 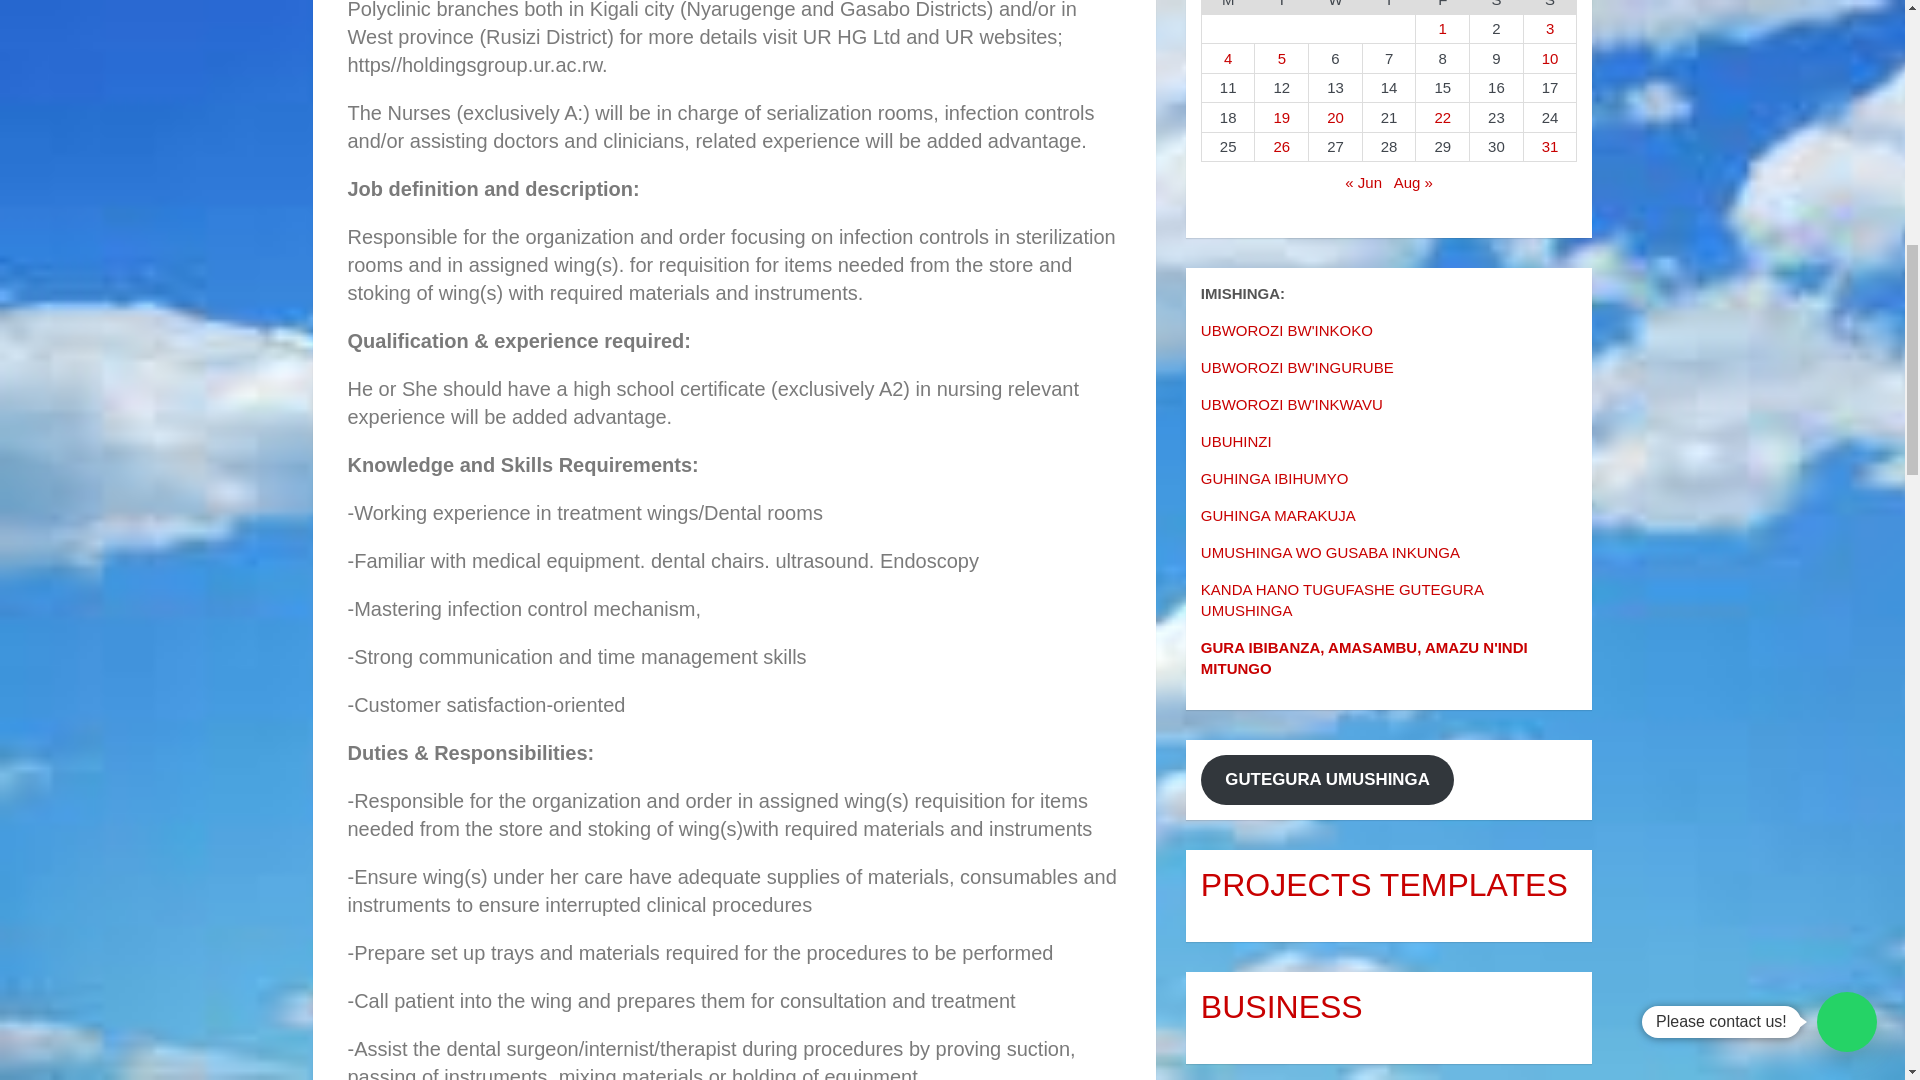 What do you see at coordinates (1497, 8) in the screenshot?
I see `Saturday` at bounding box center [1497, 8].